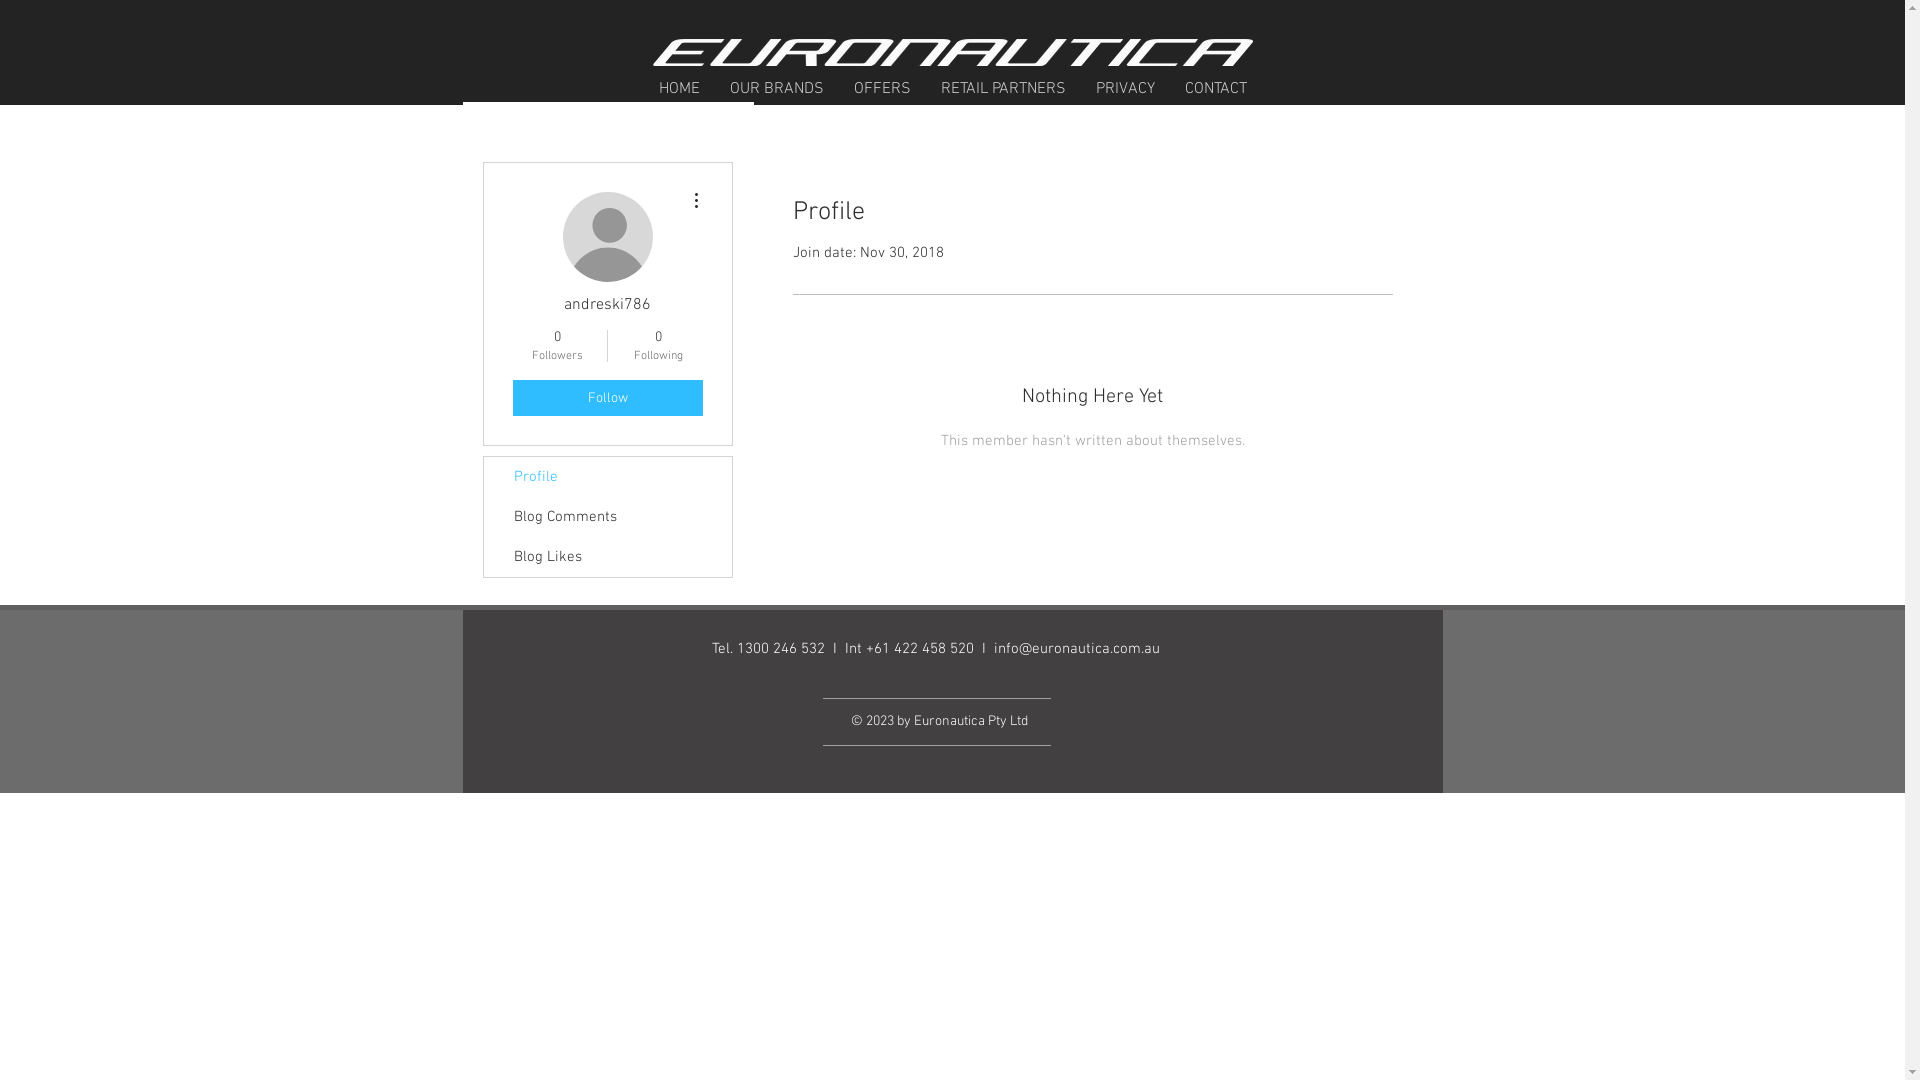 The height and width of the screenshot is (1080, 1920). Describe the element at coordinates (1216, 89) in the screenshot. I see `CONTACT` at that location.